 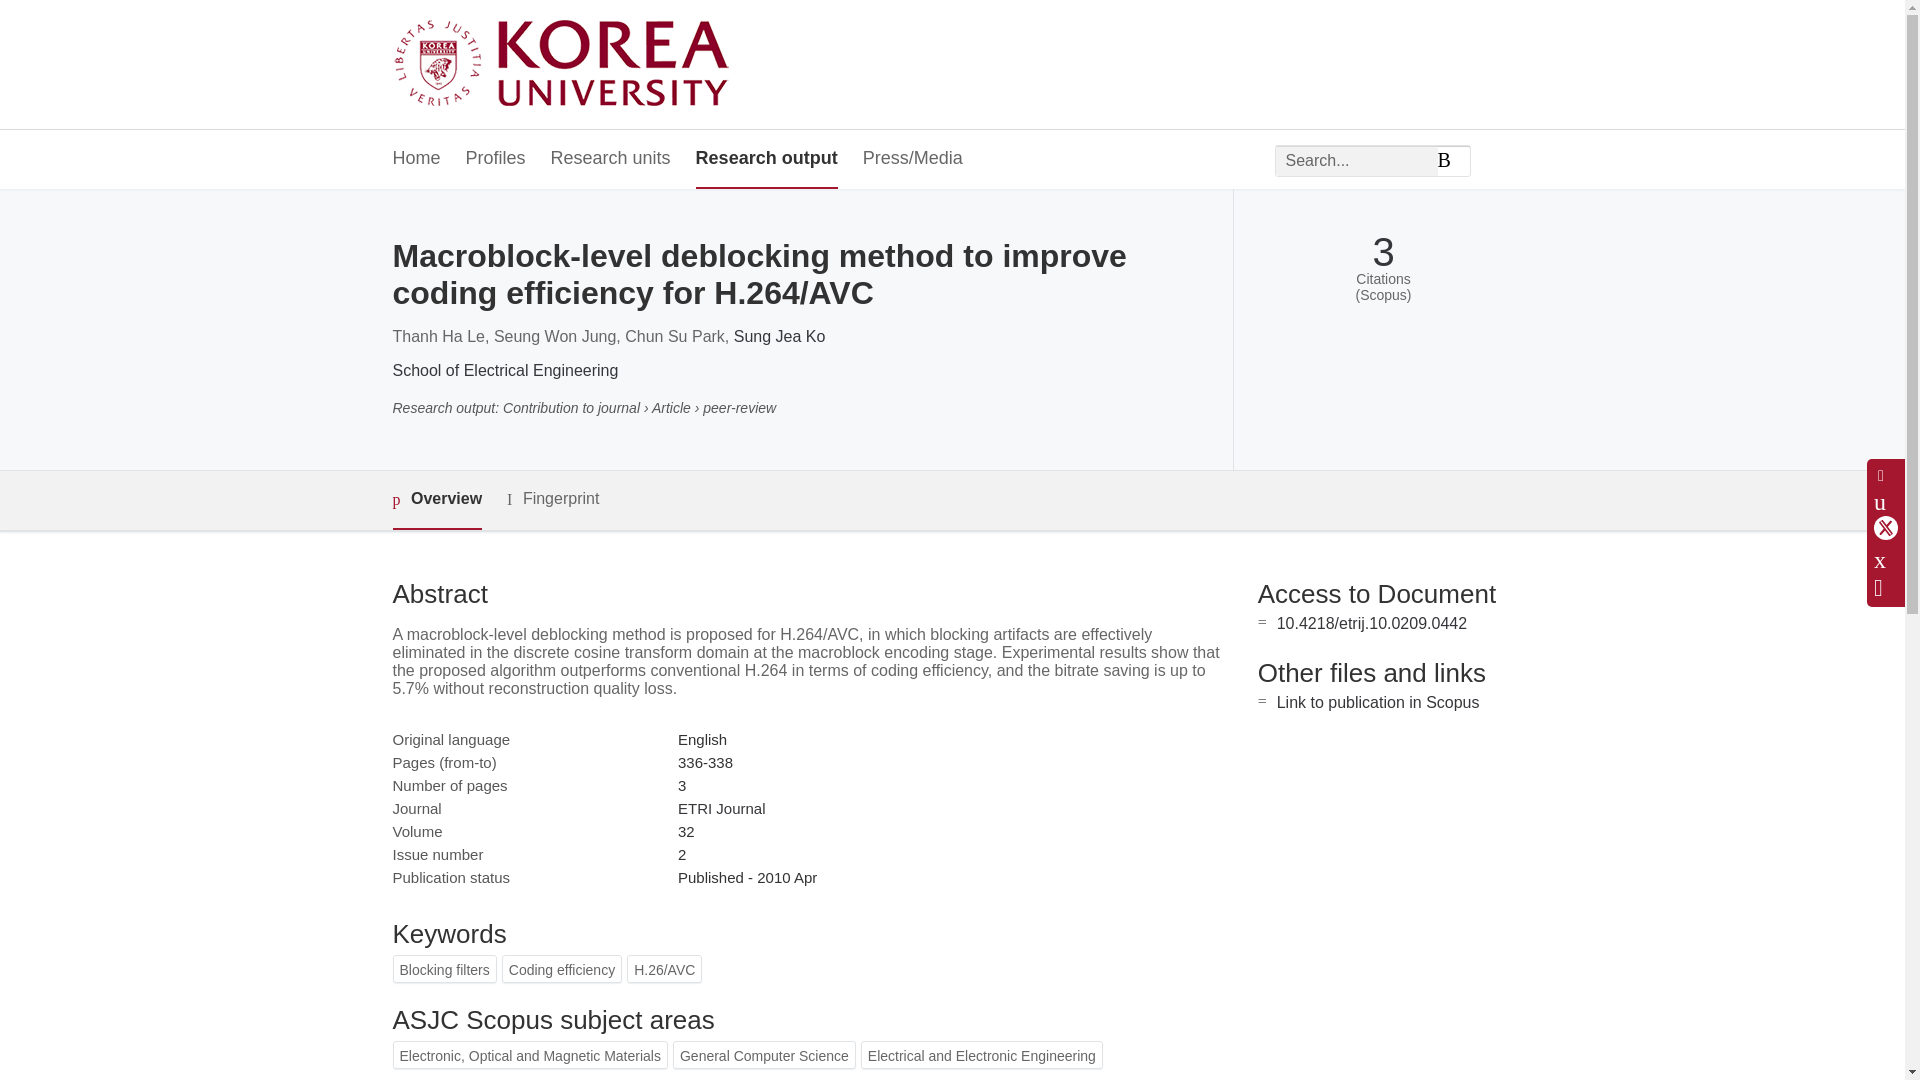 I want to click on Fingerprint, so click(x=552, y=499).